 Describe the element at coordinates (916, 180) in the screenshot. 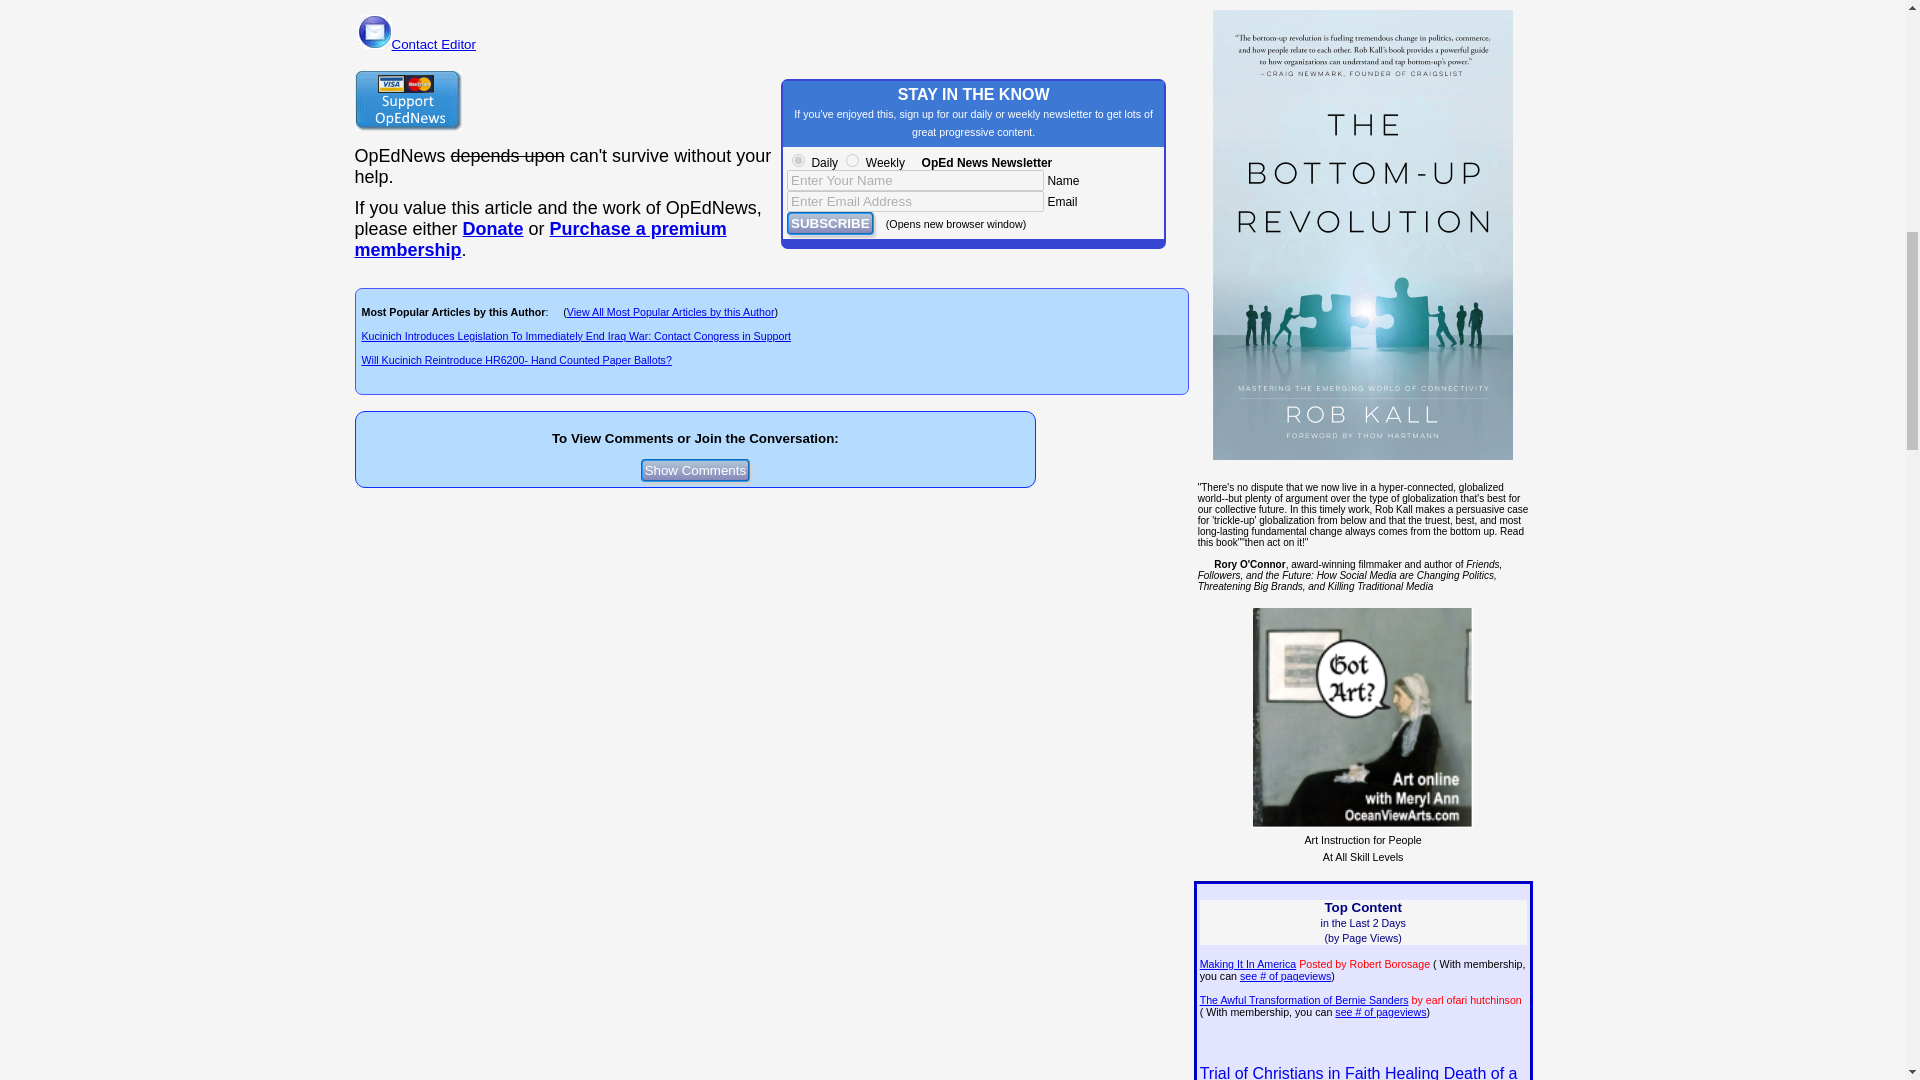

I see `Enter Your Name` at that location.